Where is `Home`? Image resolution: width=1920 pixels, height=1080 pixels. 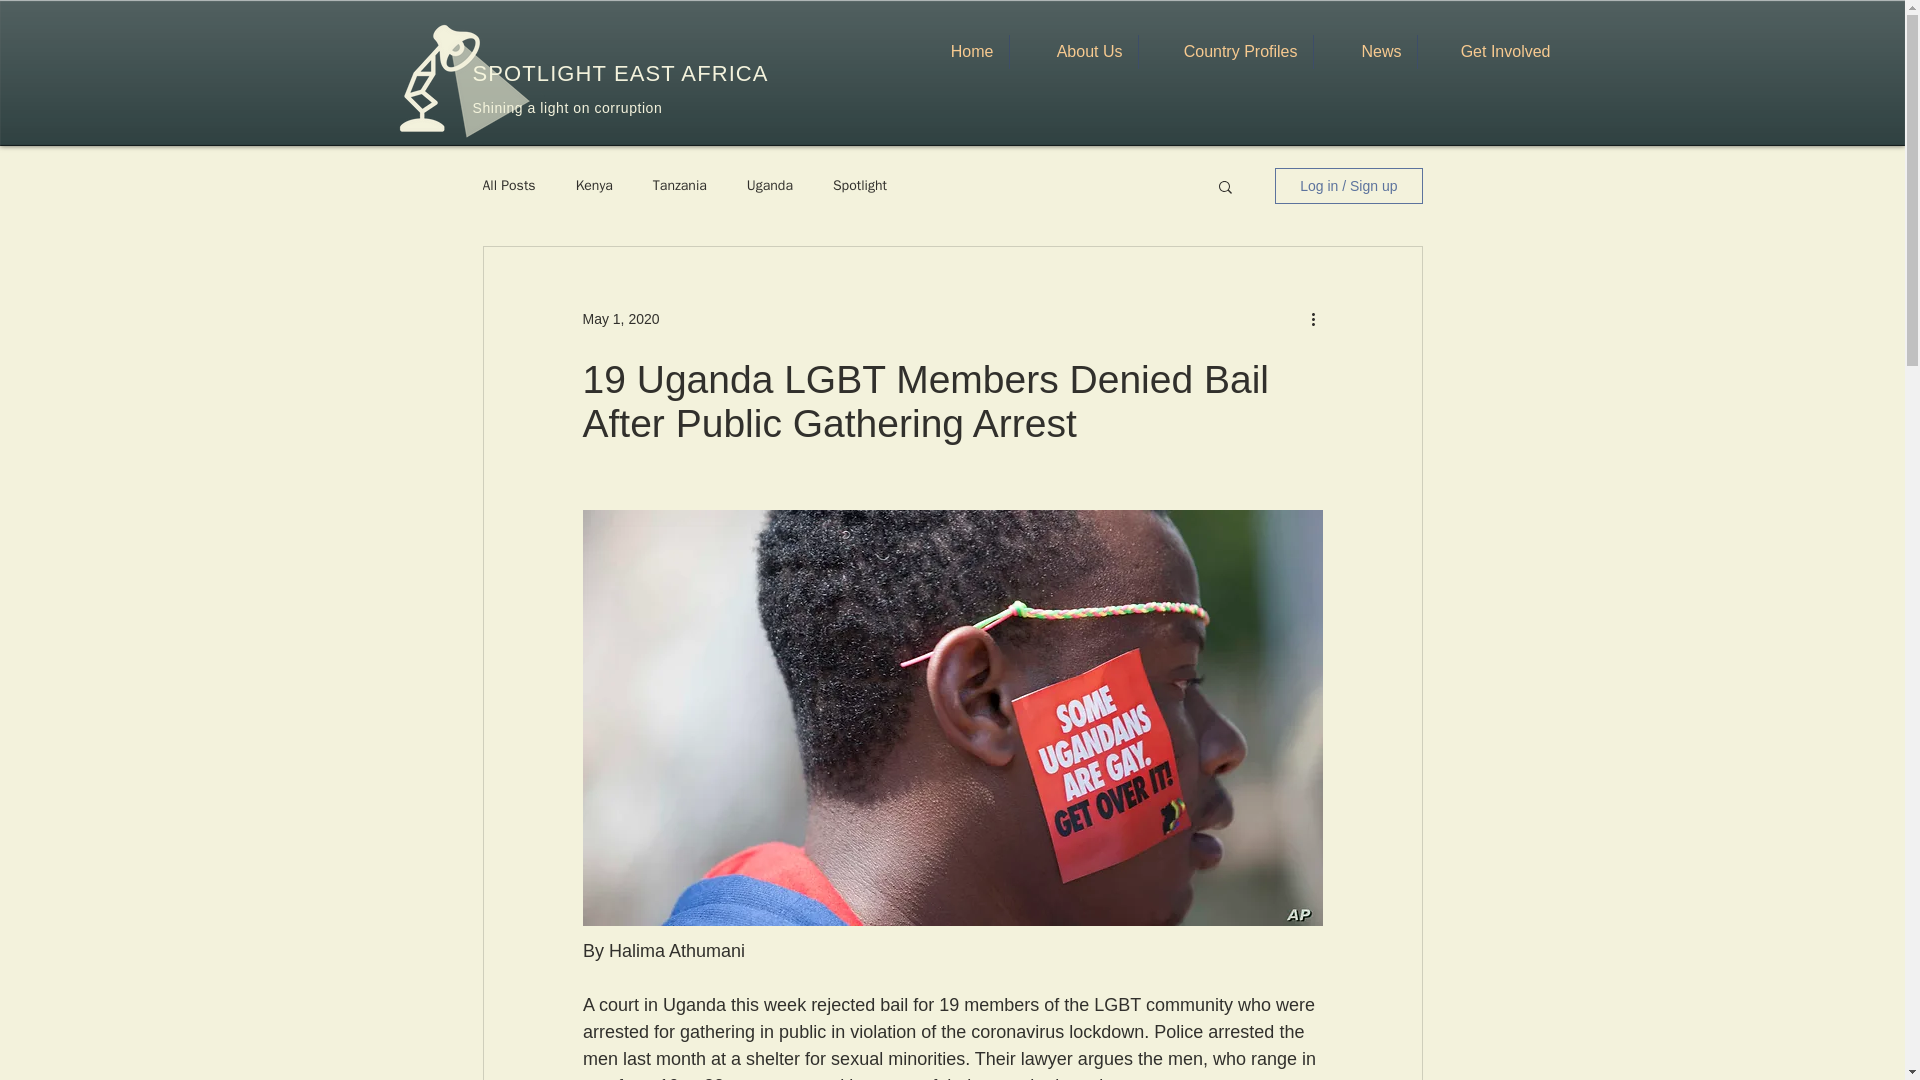 Home is located at coordinates (955, 52).